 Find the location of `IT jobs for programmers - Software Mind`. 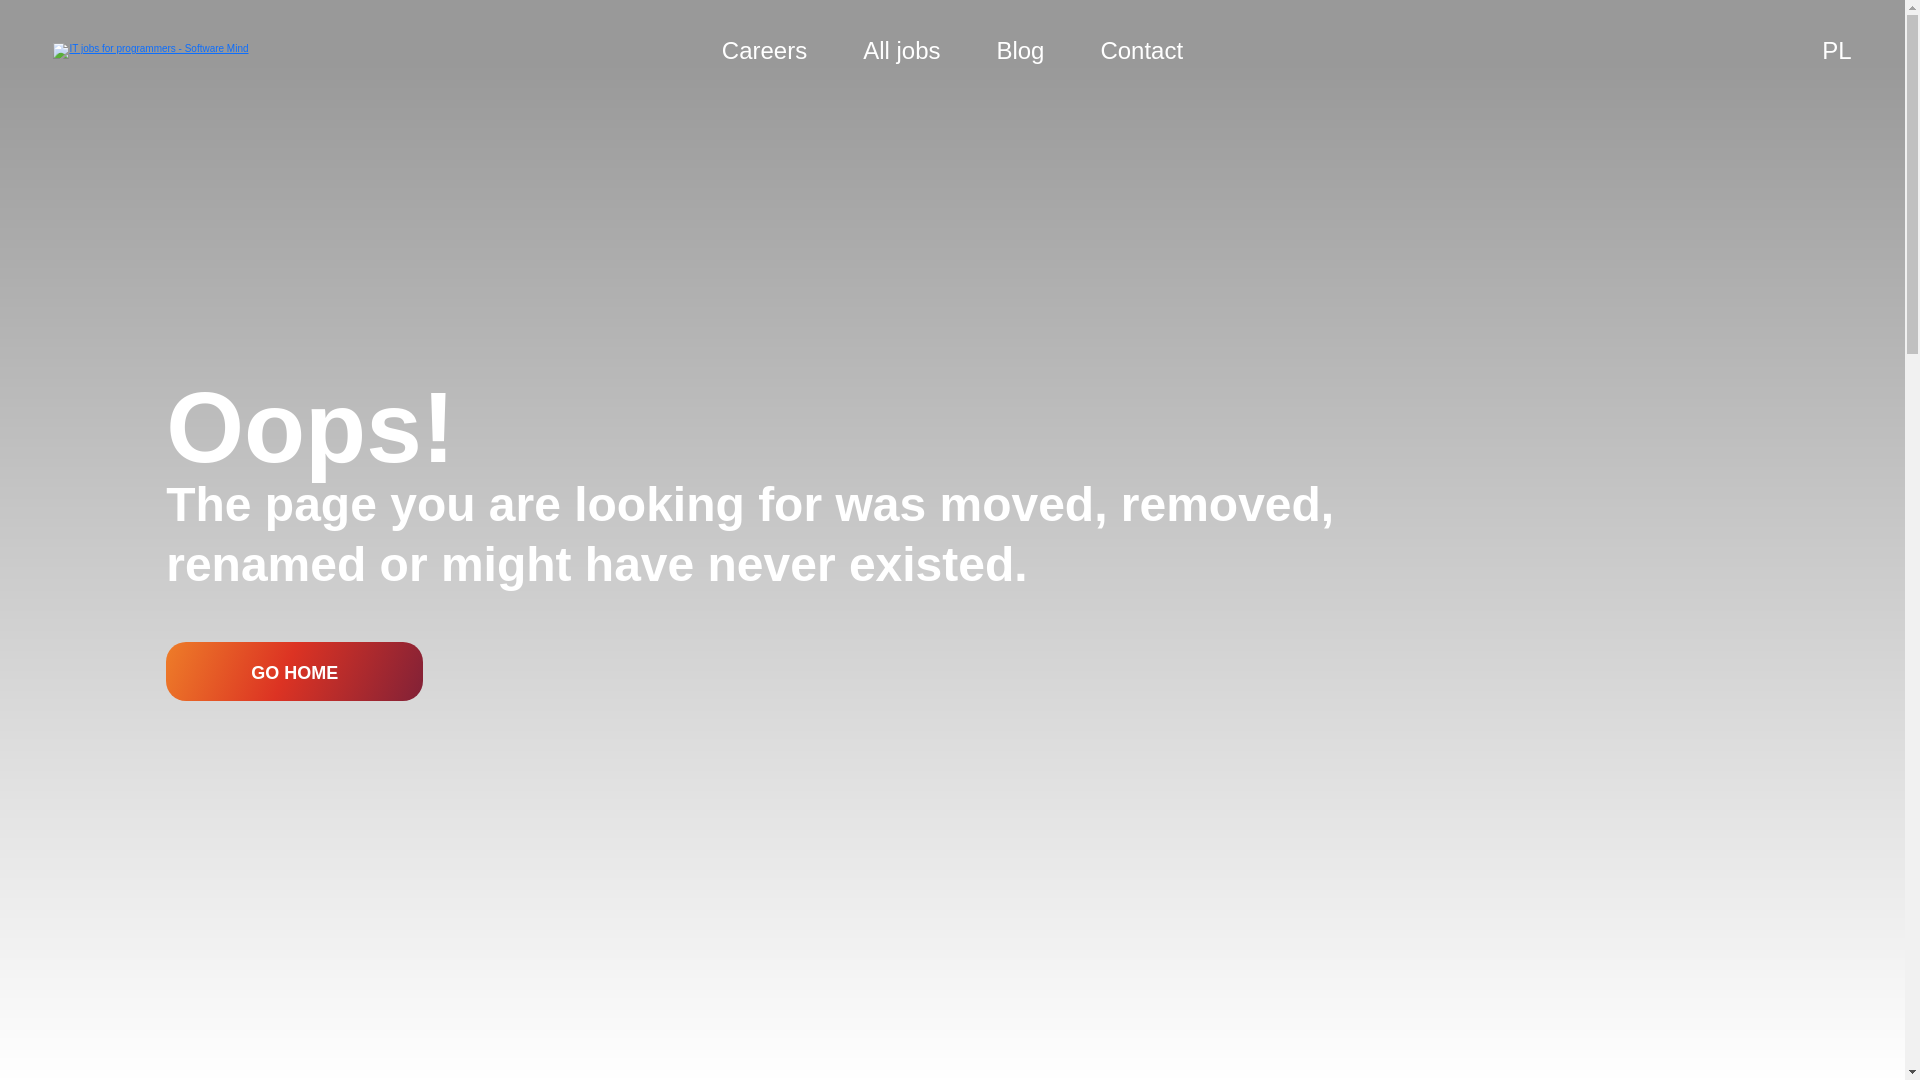

IT jobs for programmers - Software Mind is located at coordinates (150, 51).